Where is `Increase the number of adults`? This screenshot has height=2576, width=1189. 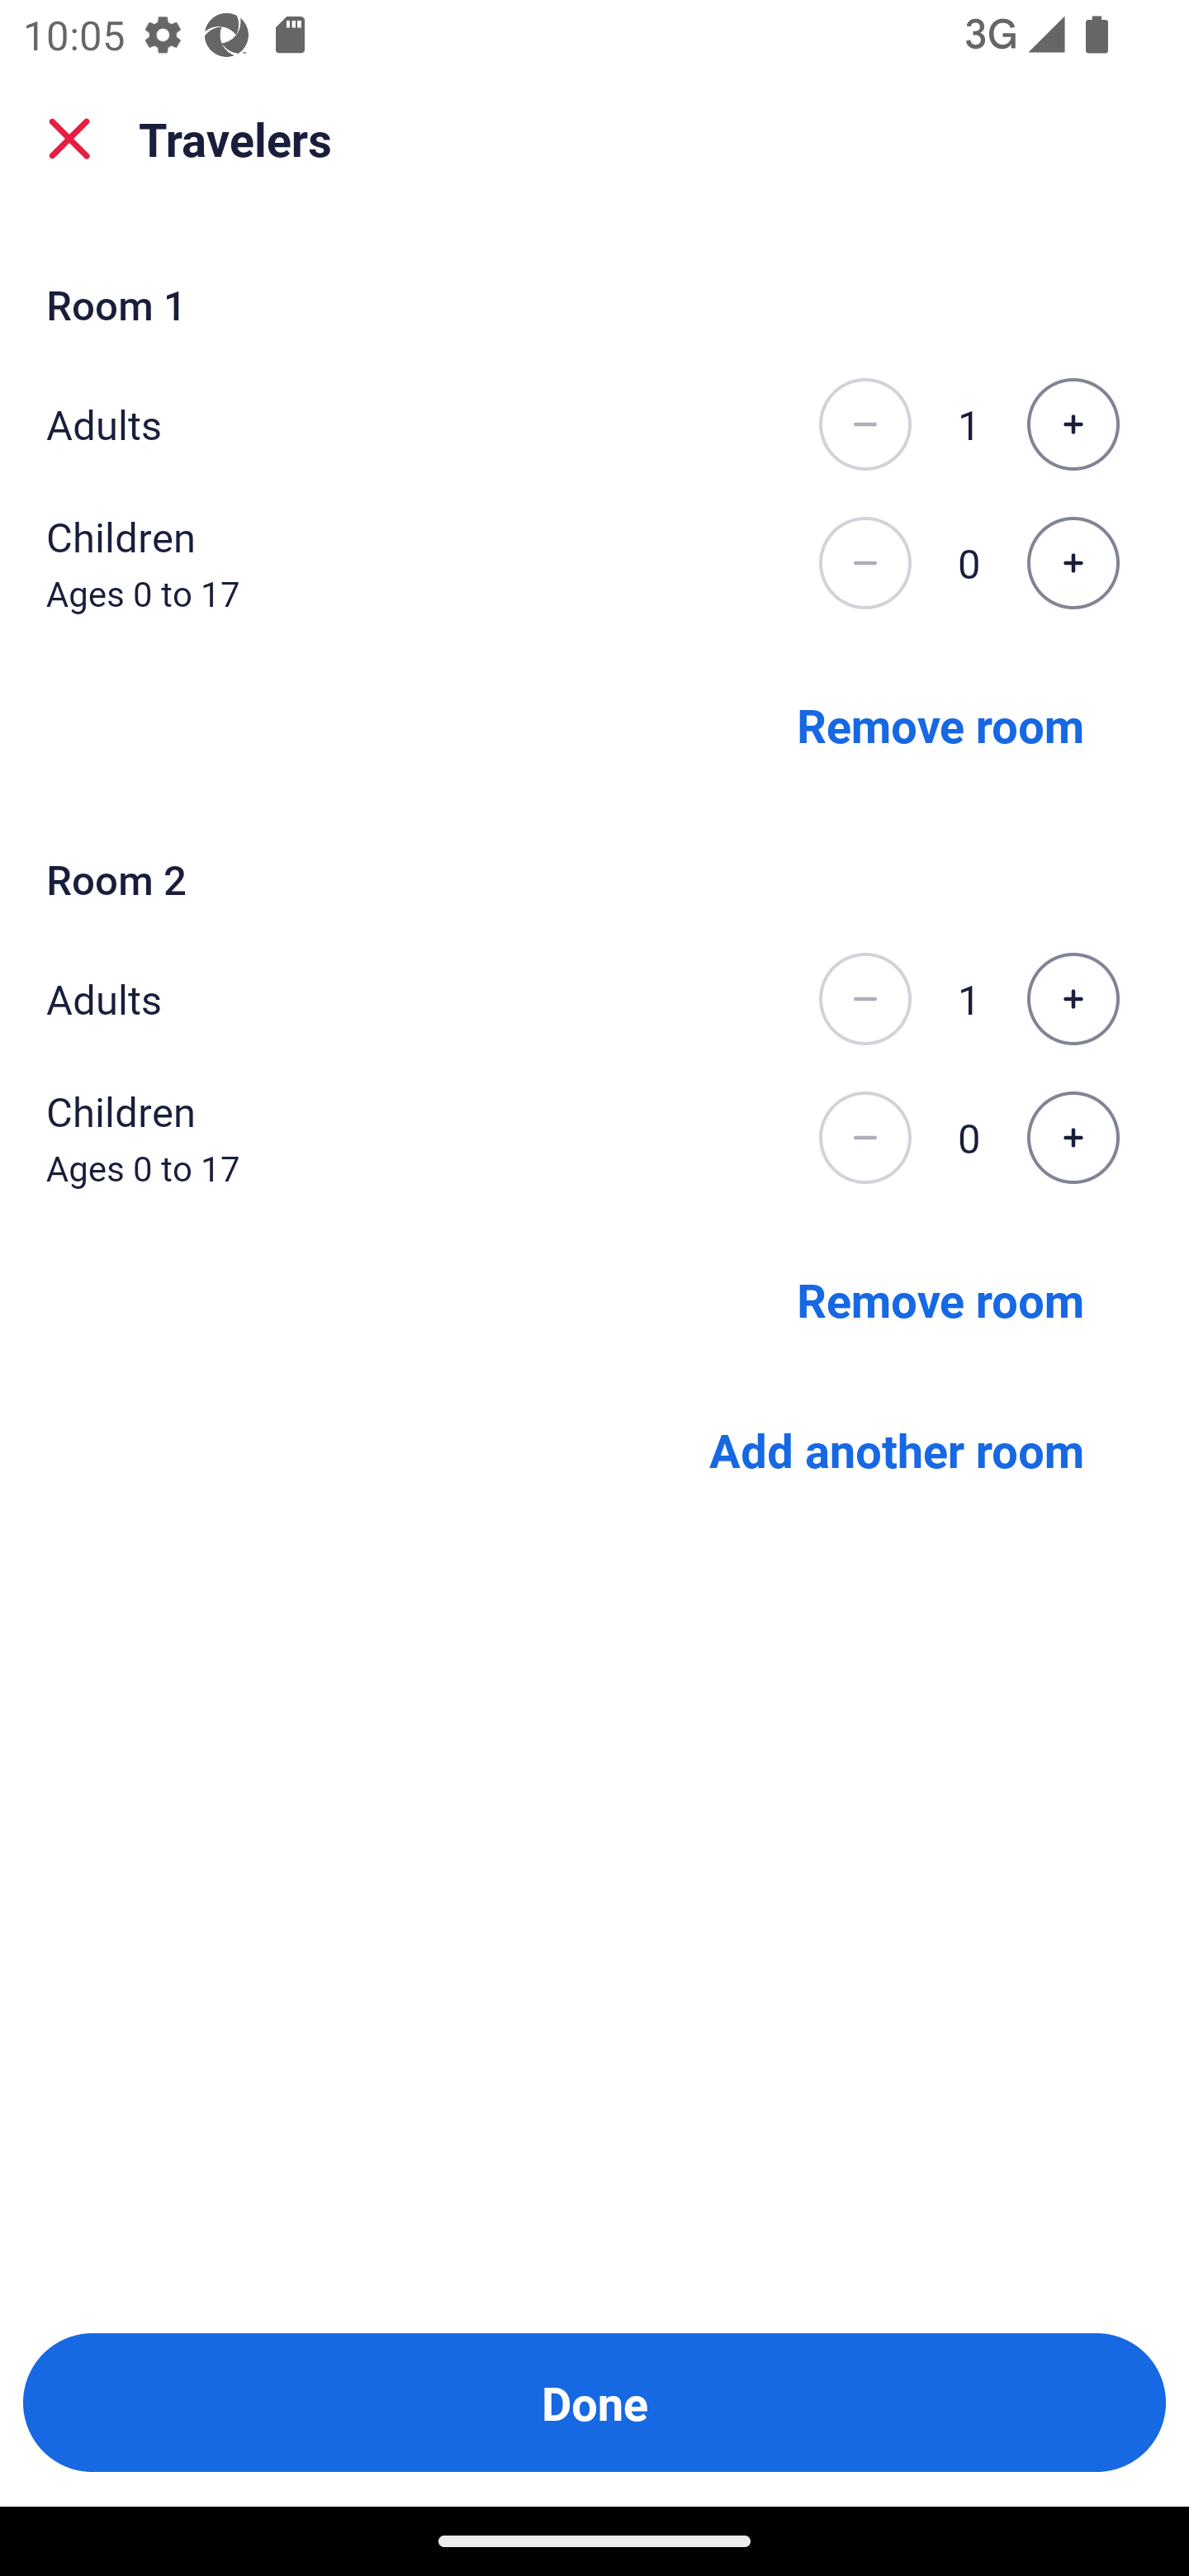 Increase the number of adults is located at coordinates (1073, 424).